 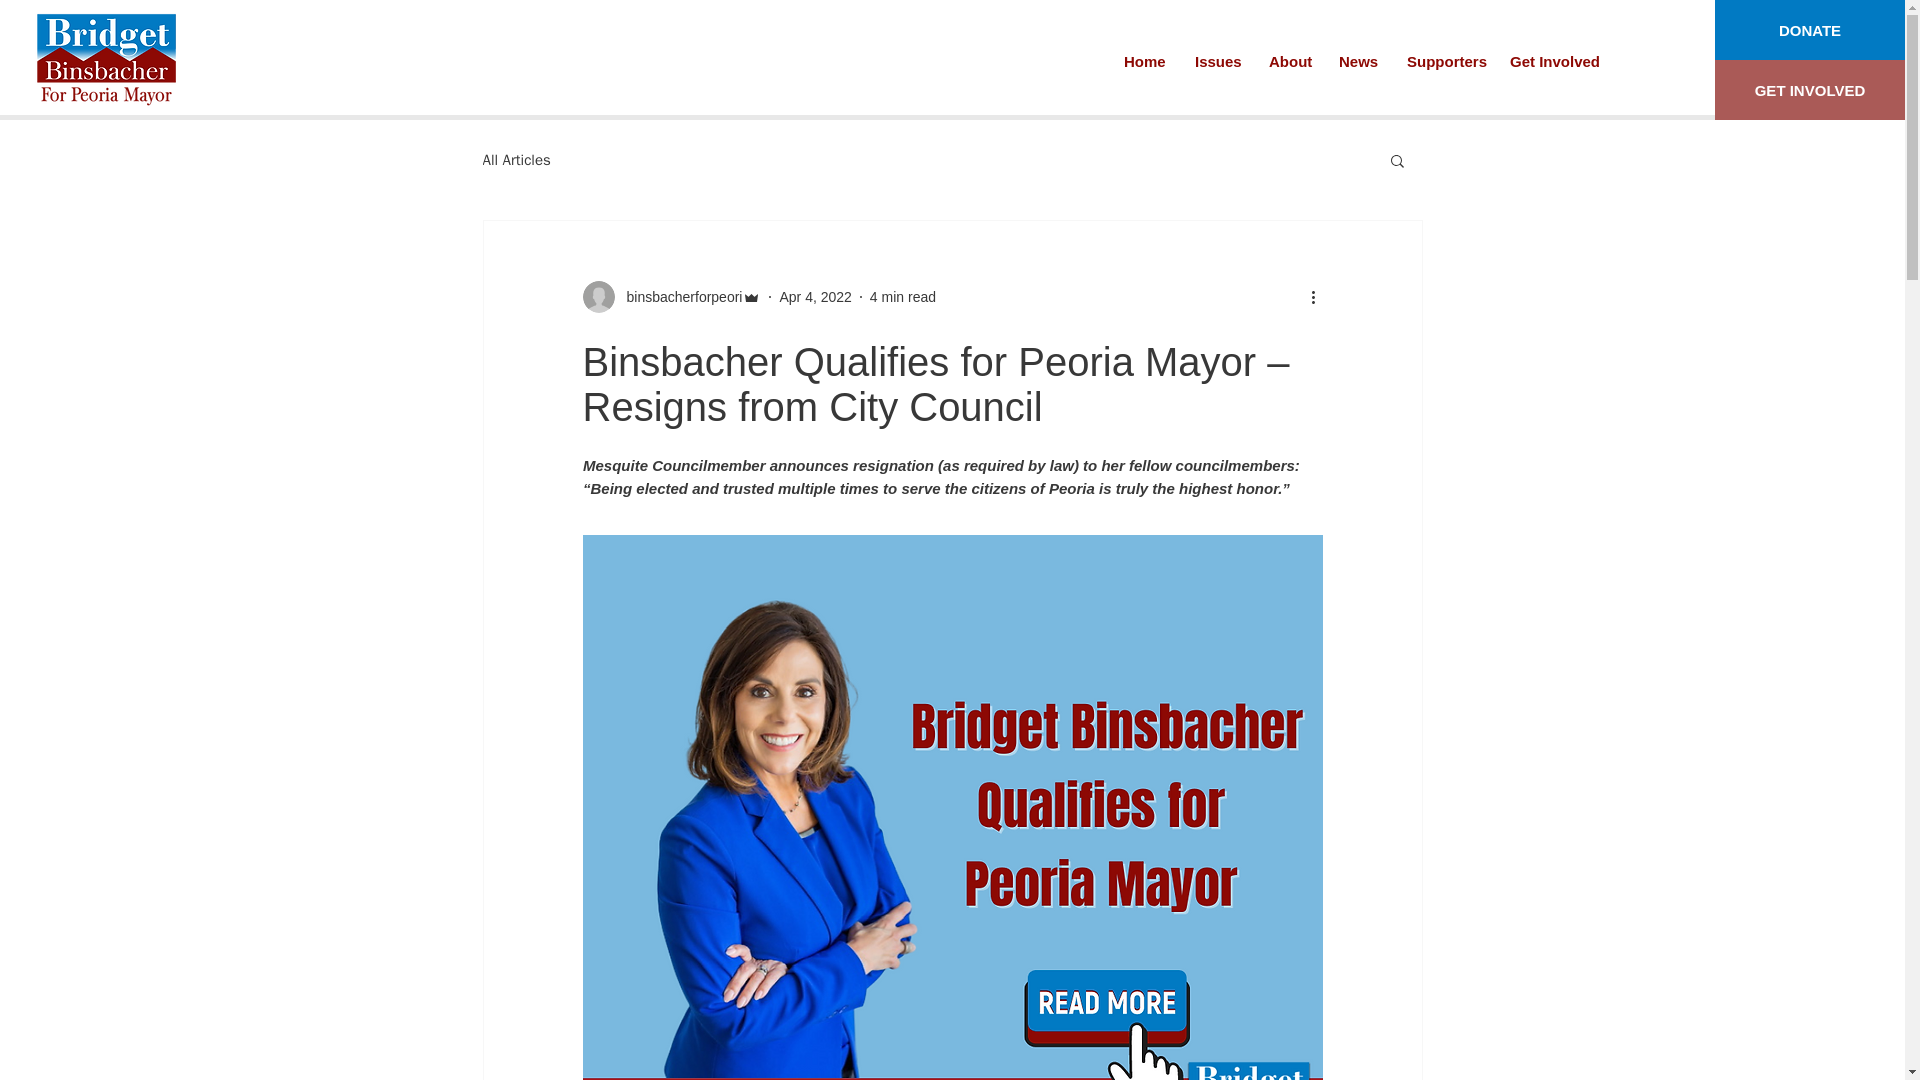 What do you see at coordinates (1216, 62) in the screenshot?
I see `Issues` at bounding box center [1216, 62].